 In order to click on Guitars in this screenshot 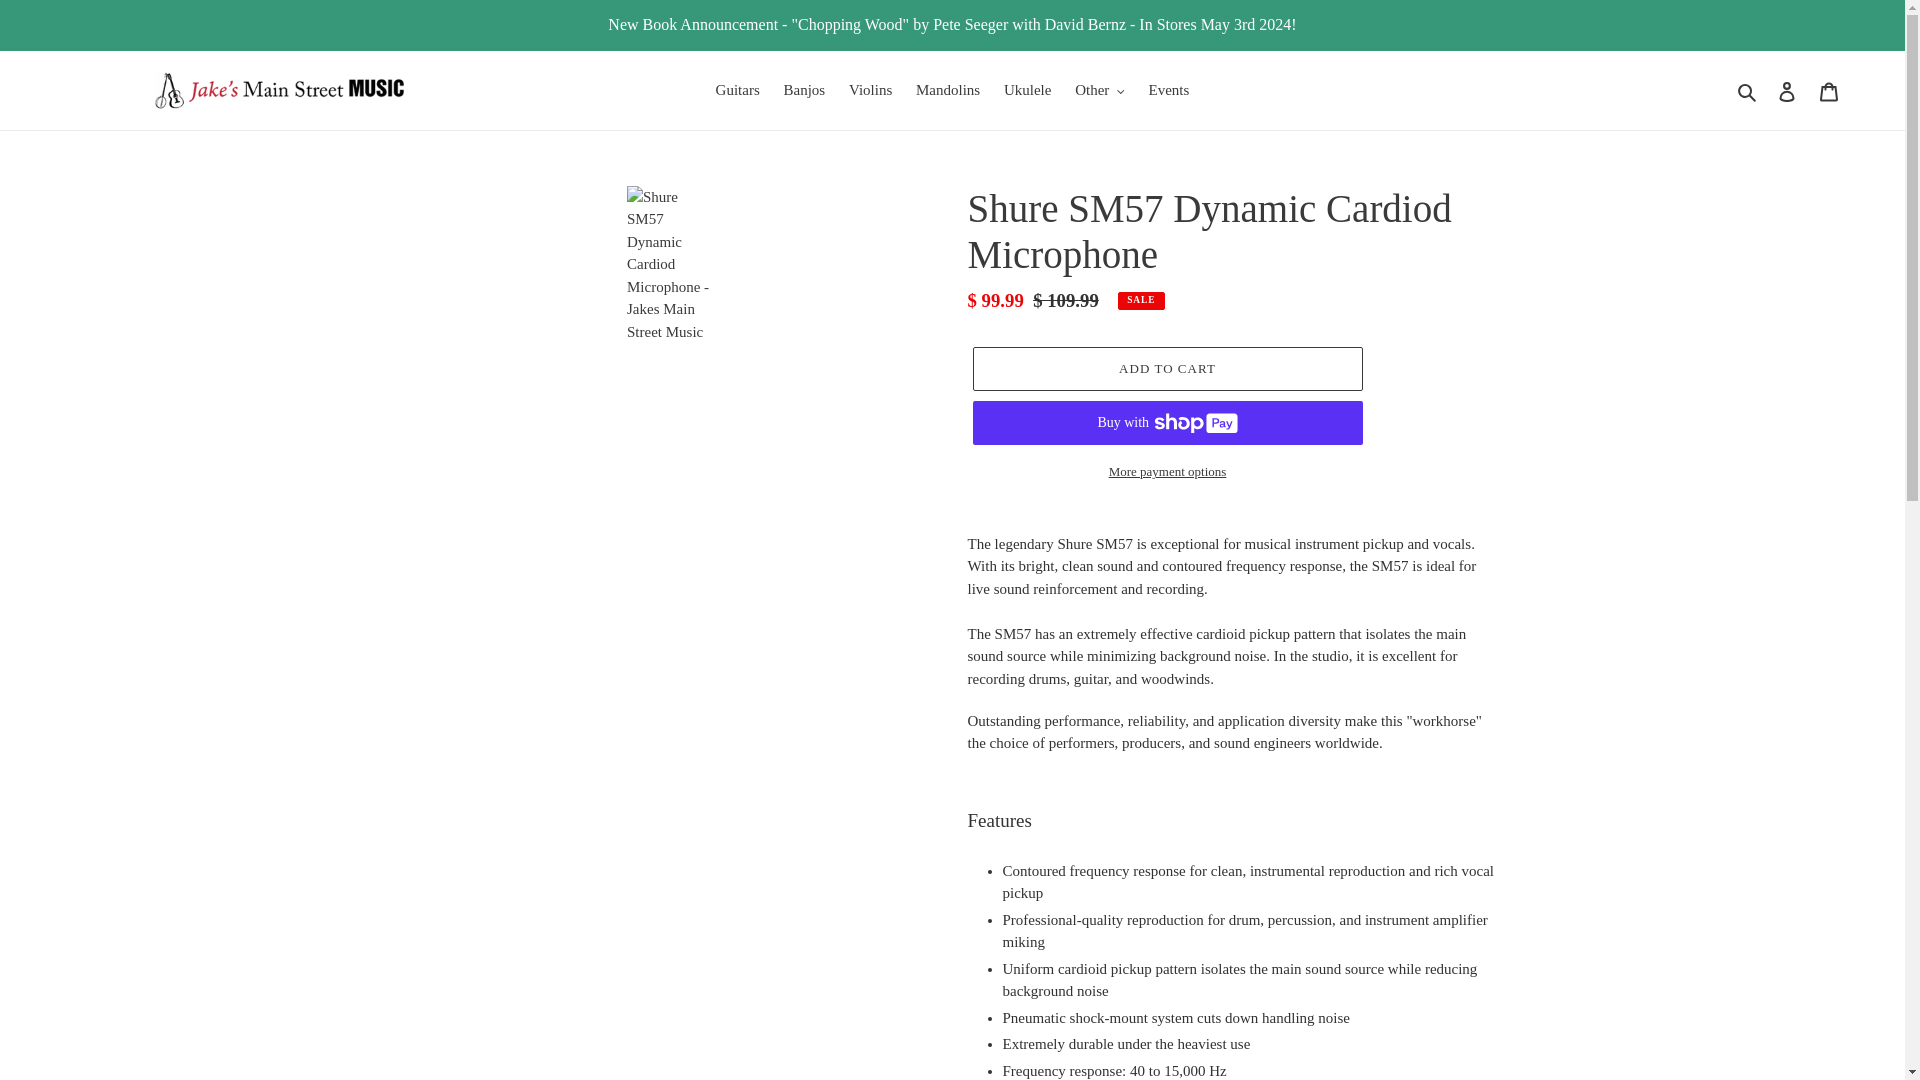, I will do `click(738, 90)`.